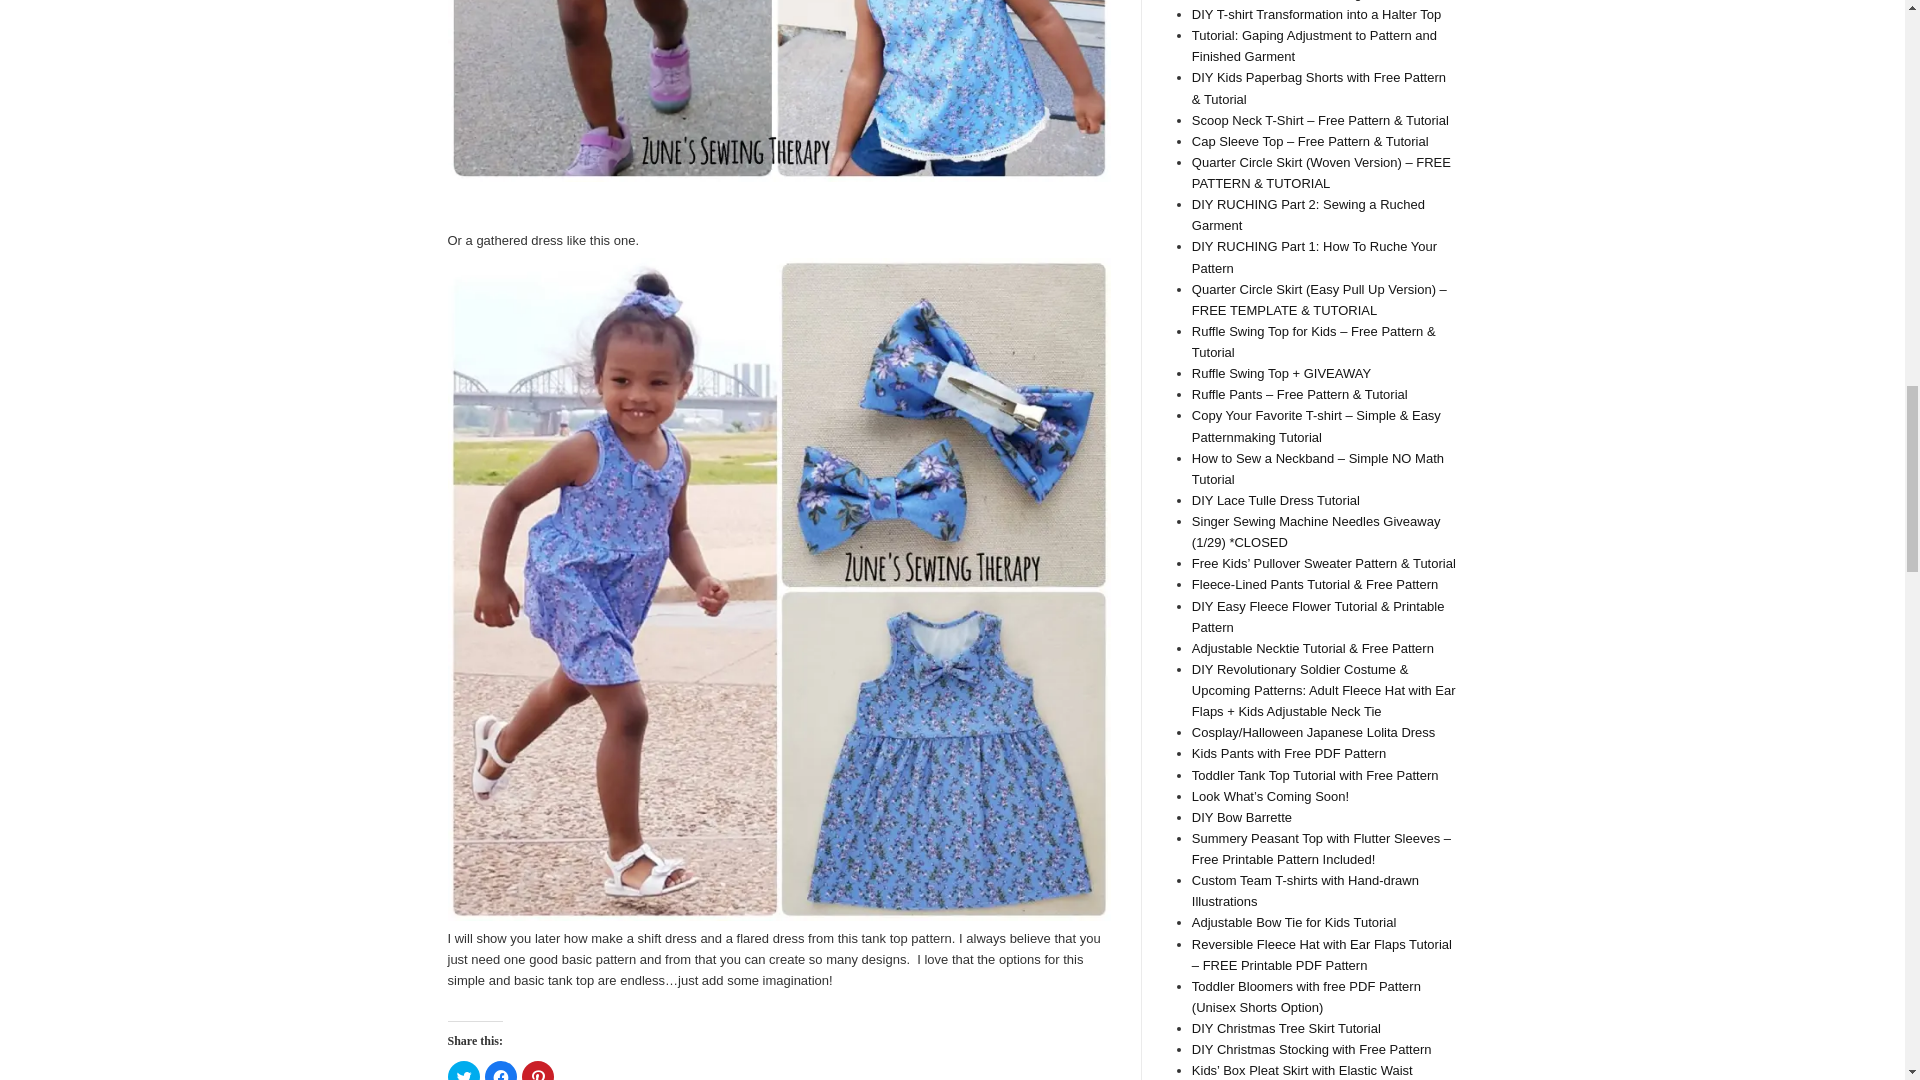  Describe the element at coordinates (464, 1070) in the screenshot. I see `Click to share on Twitter` at that location.